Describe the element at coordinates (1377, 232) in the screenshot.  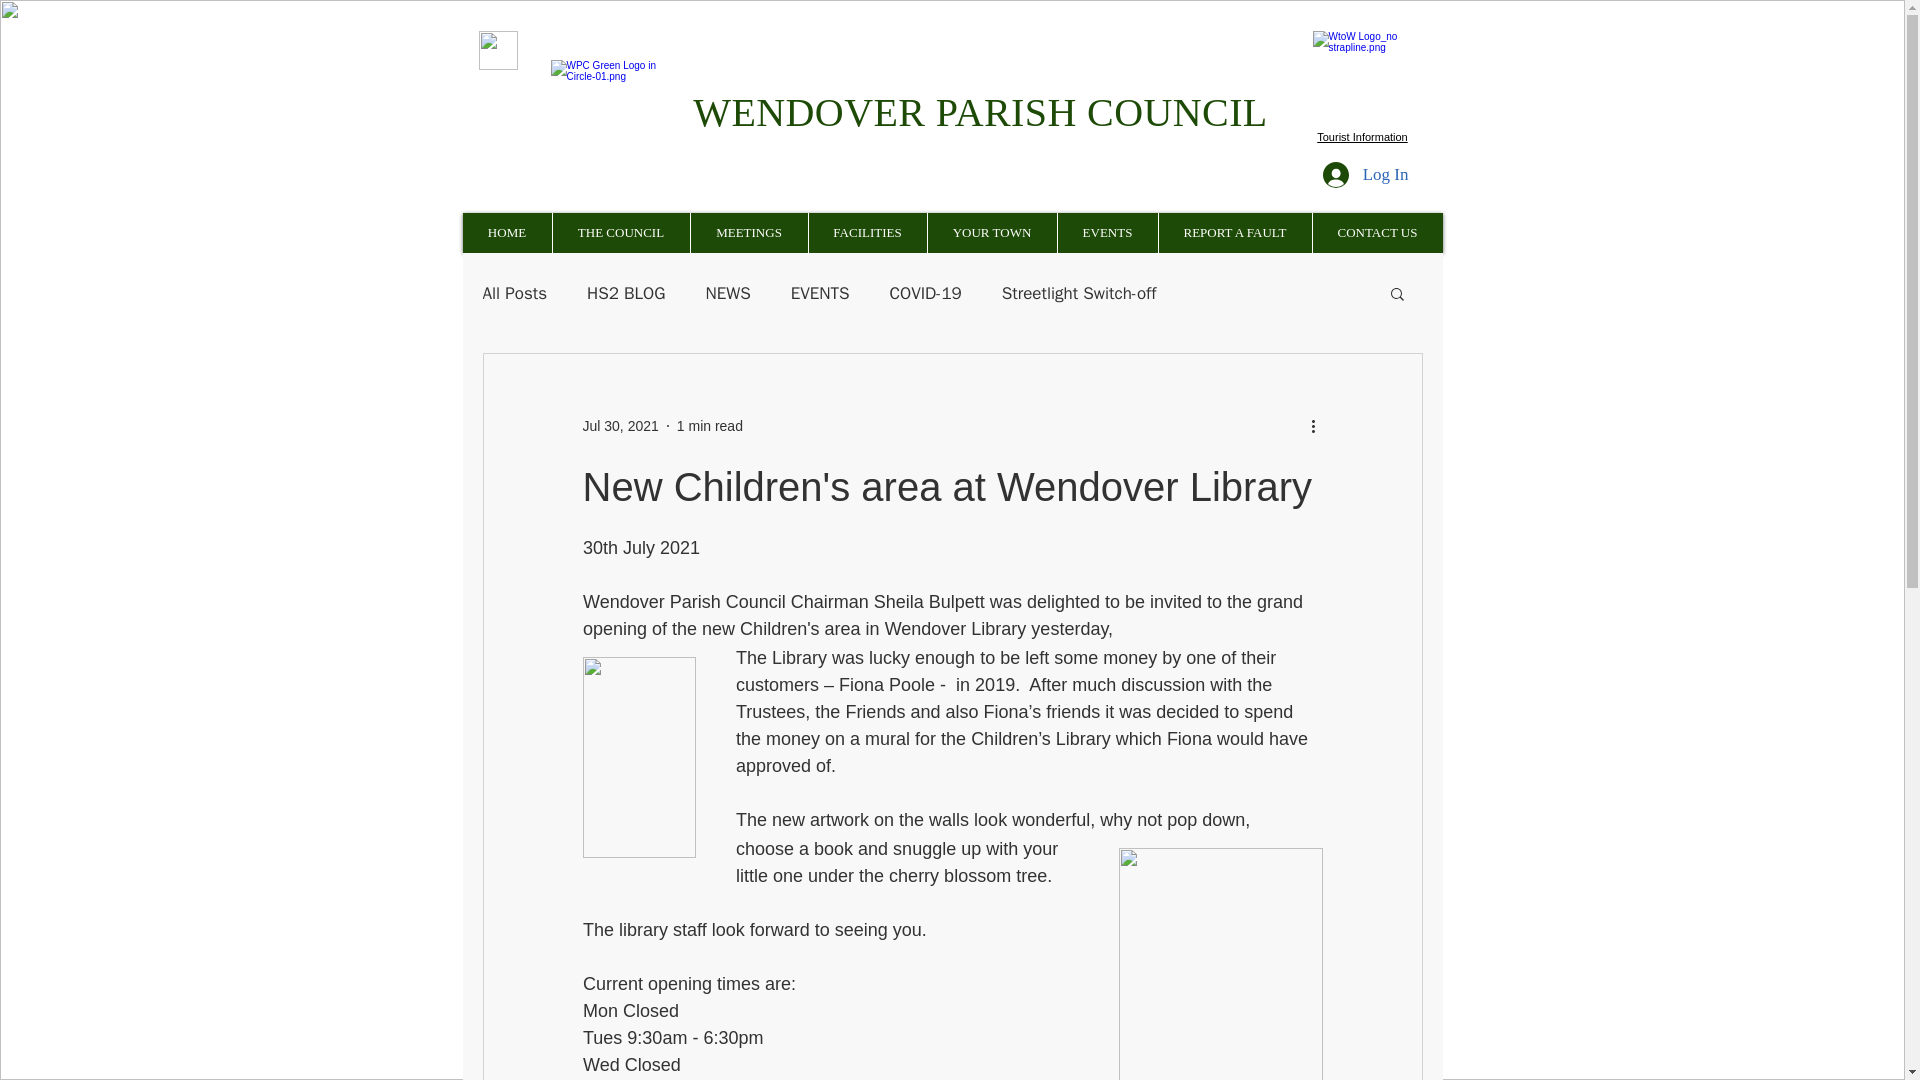
I see `CONTACT US` at that location.